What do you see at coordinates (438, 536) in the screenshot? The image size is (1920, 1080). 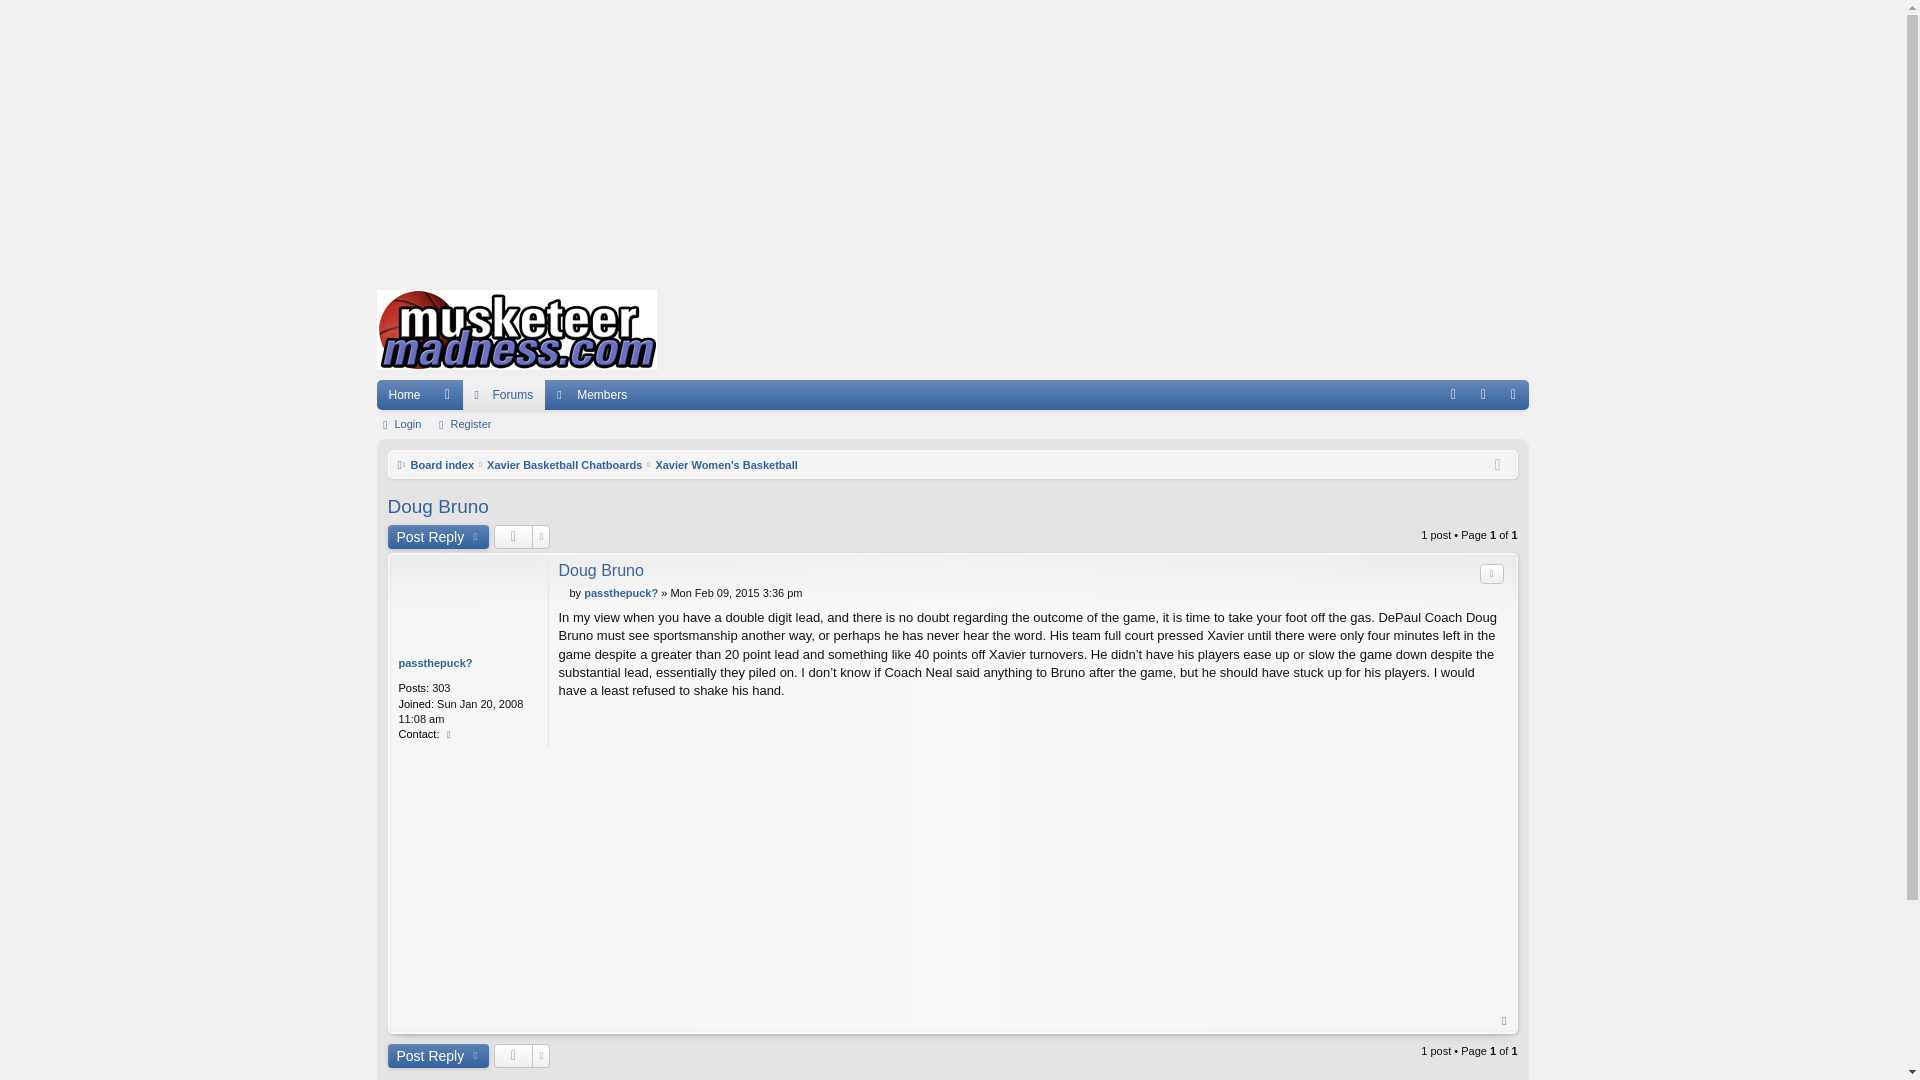 I see `Post Reply` at bounding box center [438, 536].